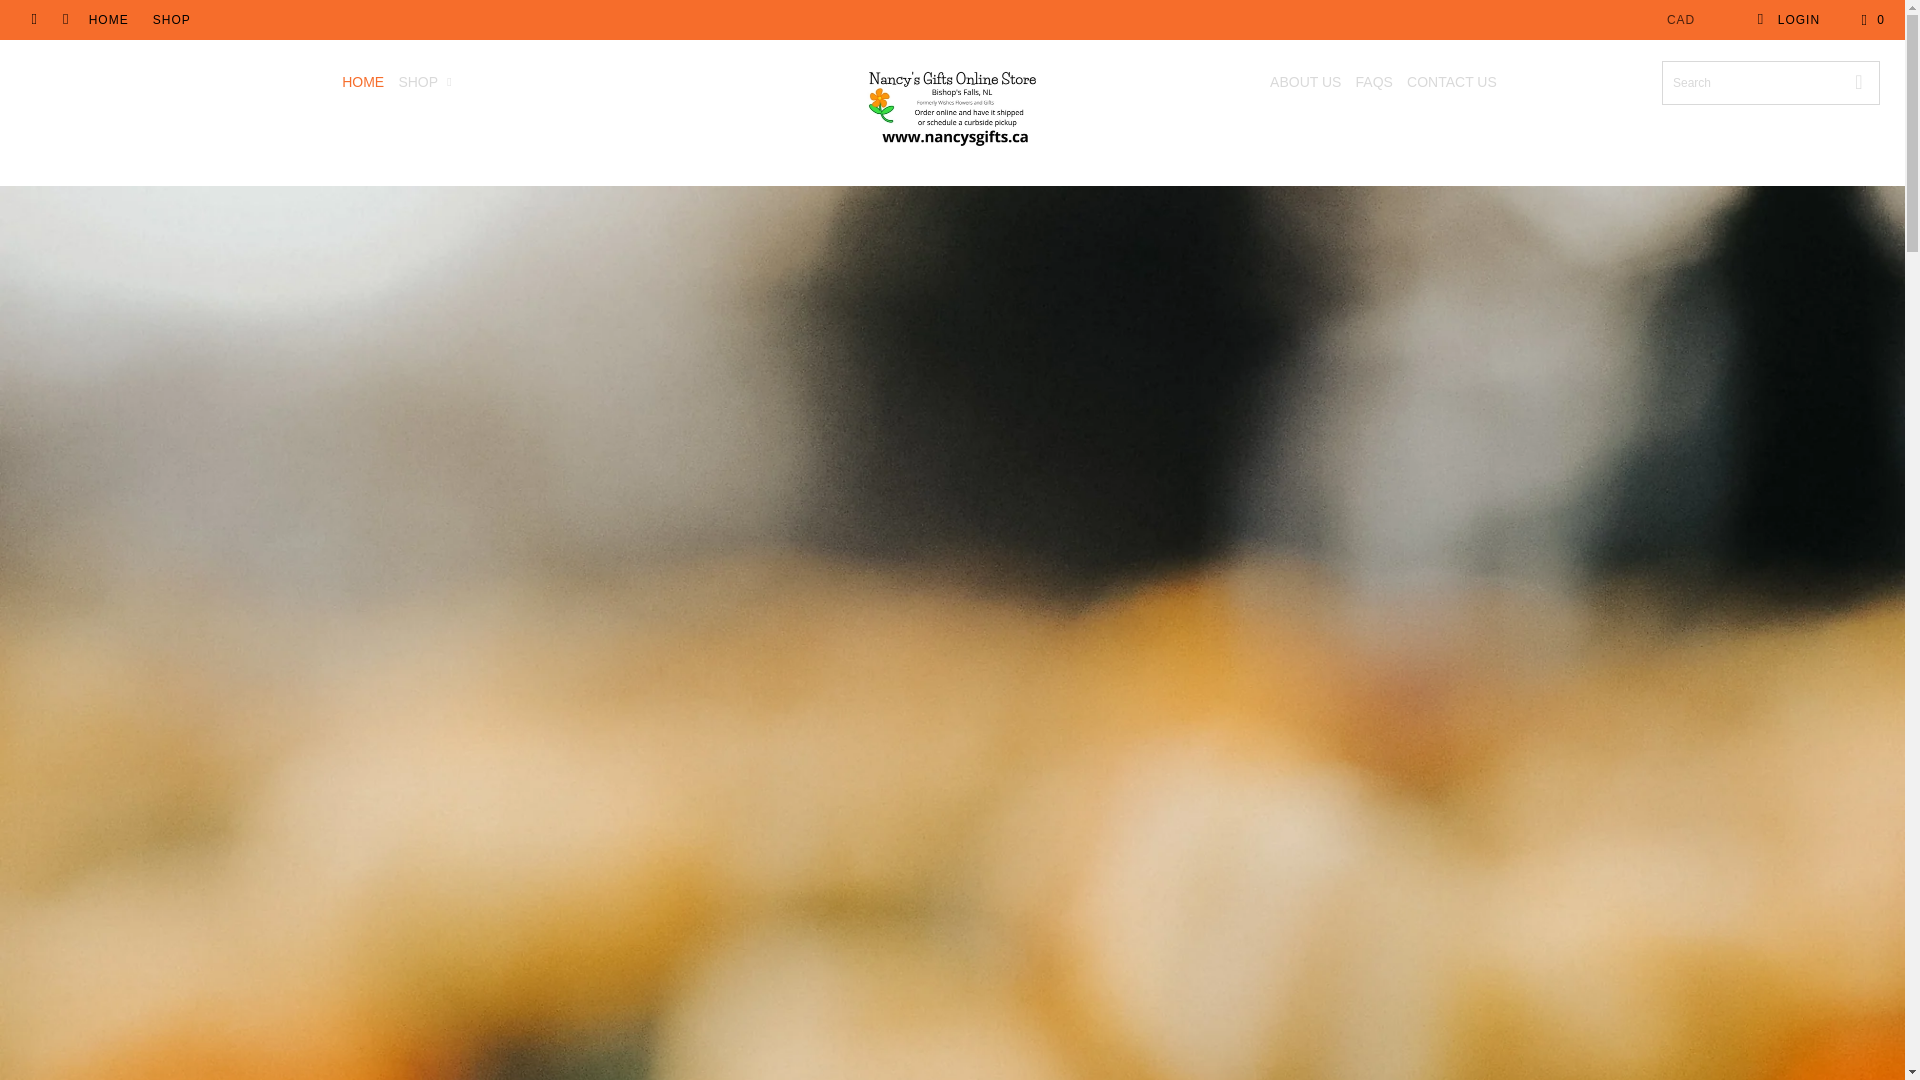 The image size is (1920, 1080). I want to click on CONTACT US, so click(1452, 82).